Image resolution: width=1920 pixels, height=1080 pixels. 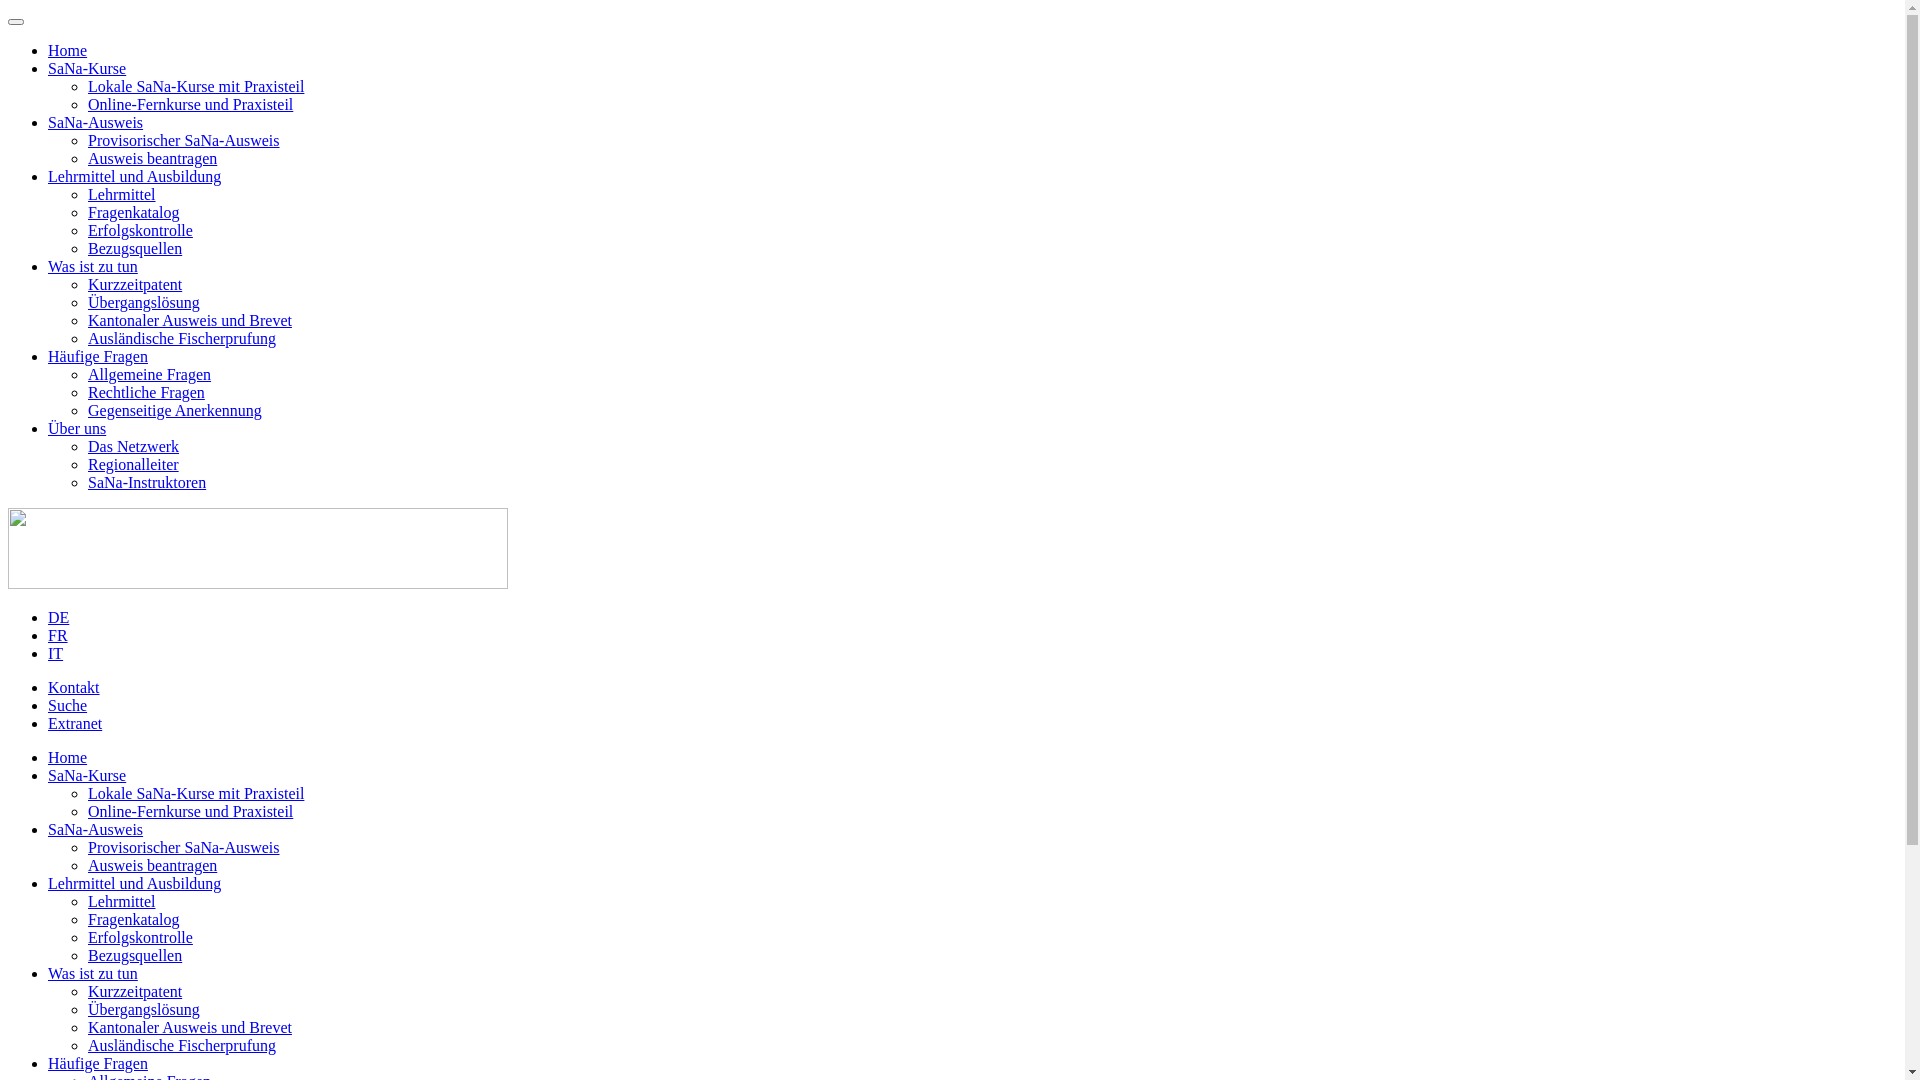 What do you see at coordinates (134, 176) in the screenshot?
I see `Lehrmittel und Ausbildung` at bounding box center [134, 176].